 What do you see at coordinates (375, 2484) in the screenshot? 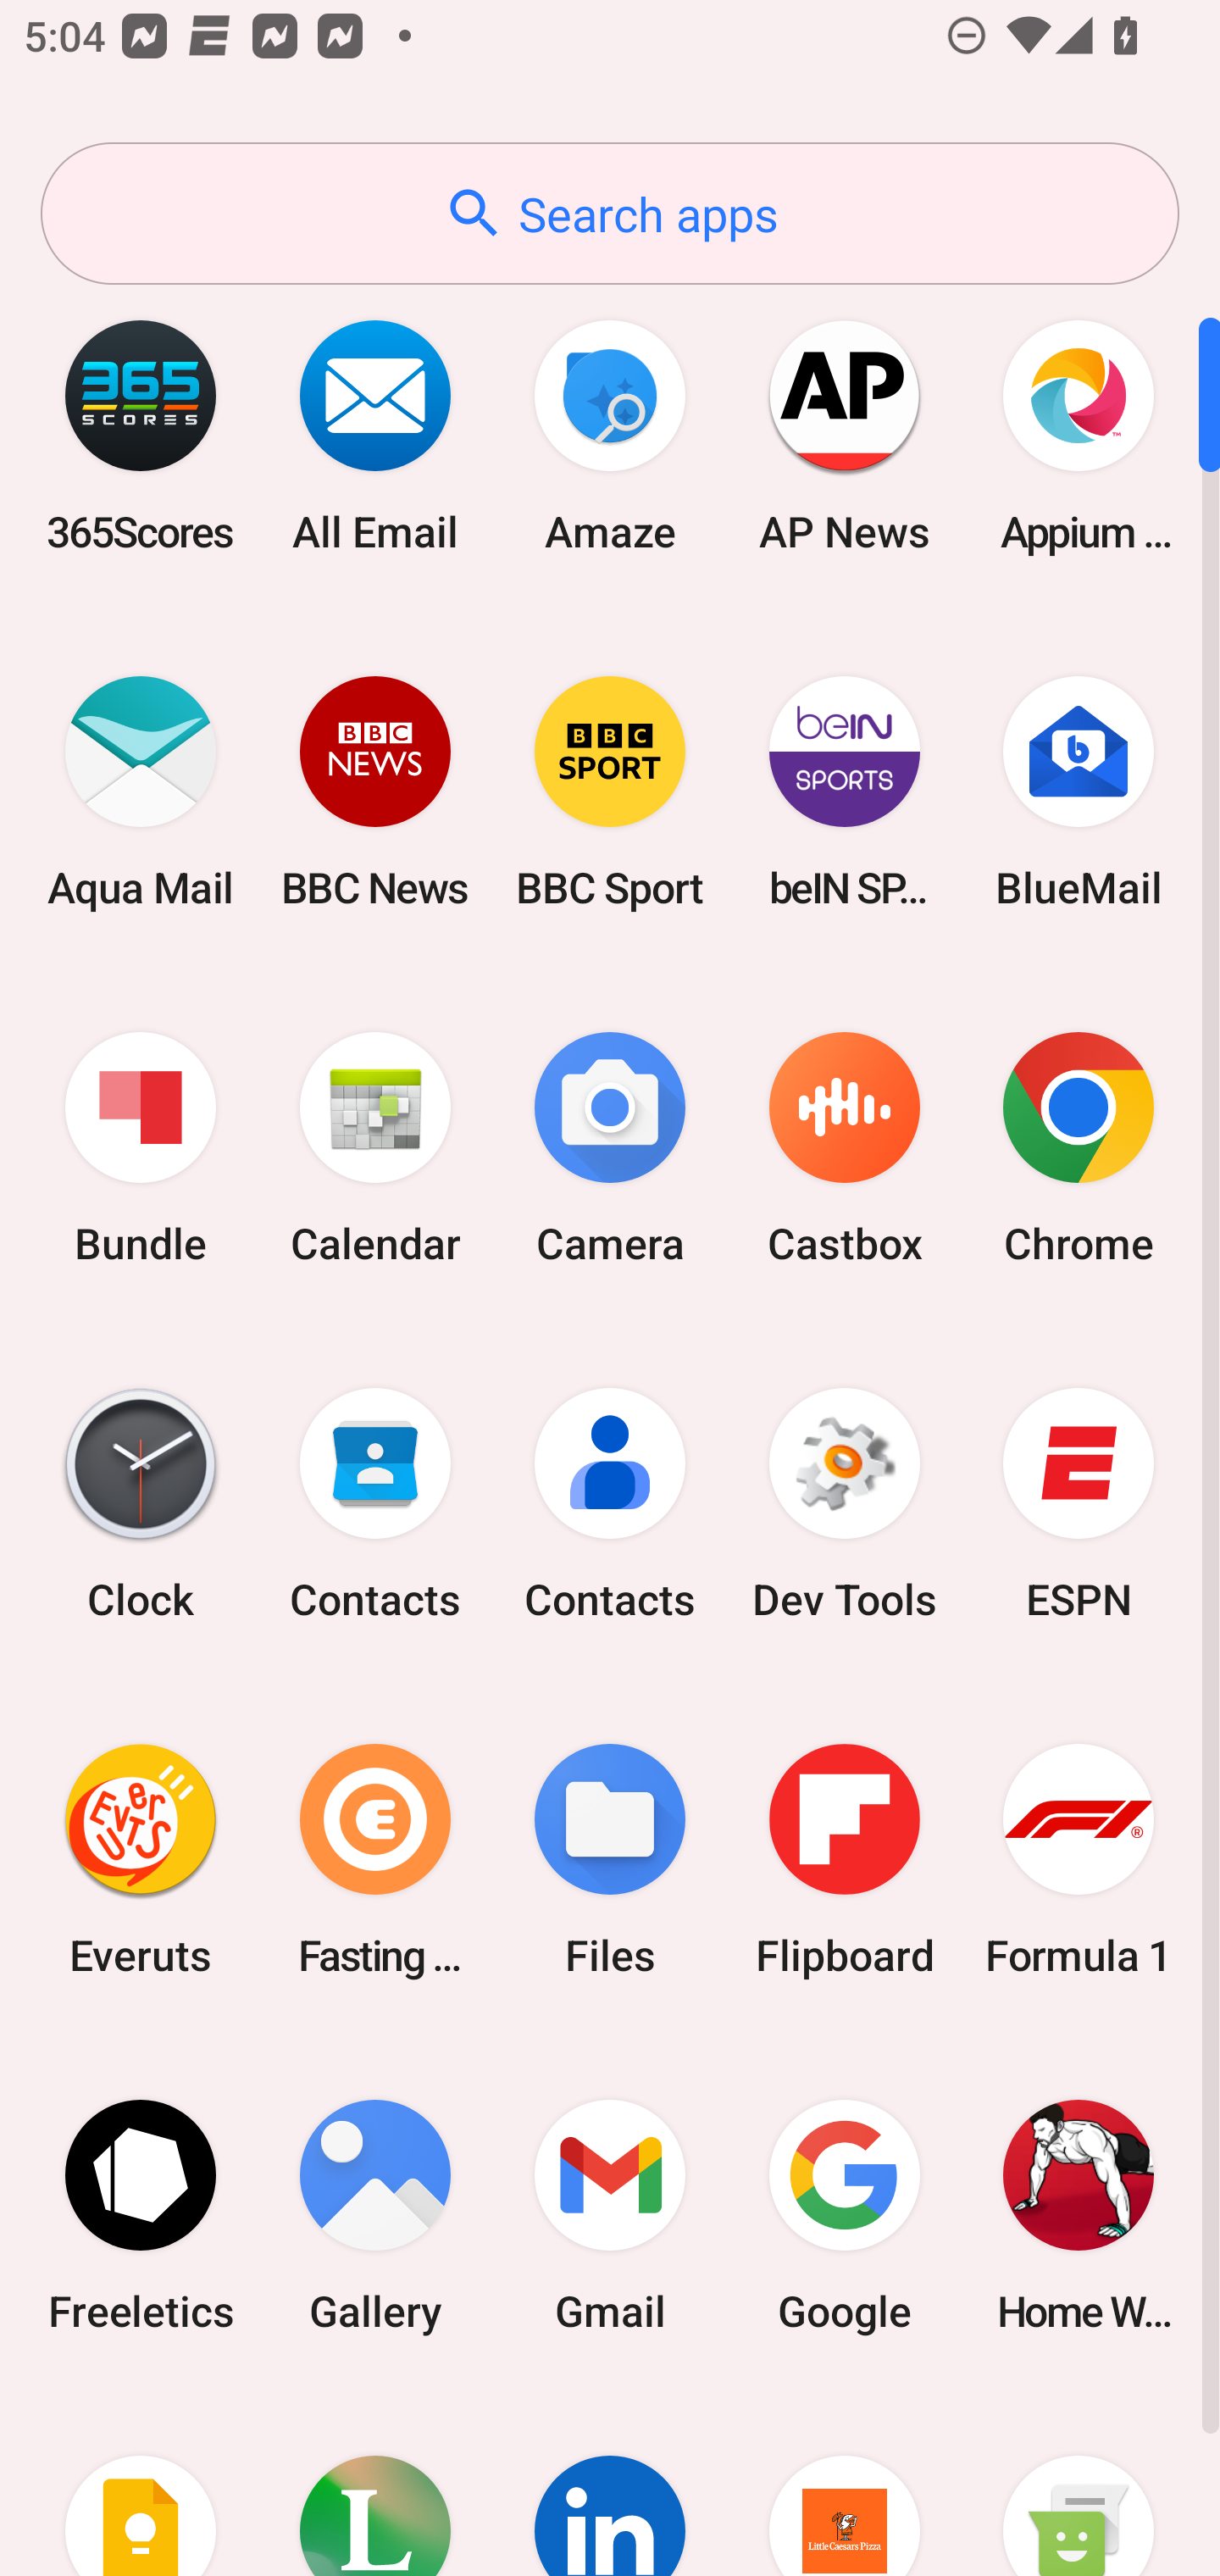
I see `Lifesum` at bounding box center [375, 2484].